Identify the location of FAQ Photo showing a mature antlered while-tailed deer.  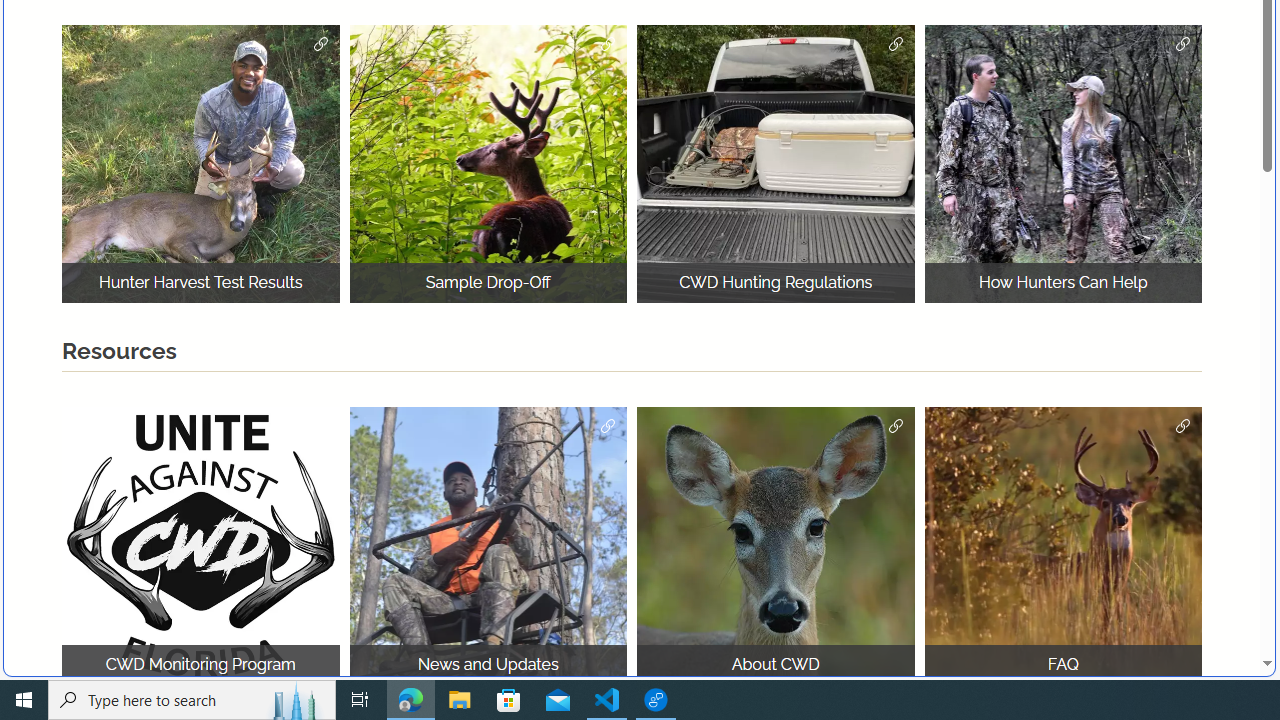
(1062, 545).